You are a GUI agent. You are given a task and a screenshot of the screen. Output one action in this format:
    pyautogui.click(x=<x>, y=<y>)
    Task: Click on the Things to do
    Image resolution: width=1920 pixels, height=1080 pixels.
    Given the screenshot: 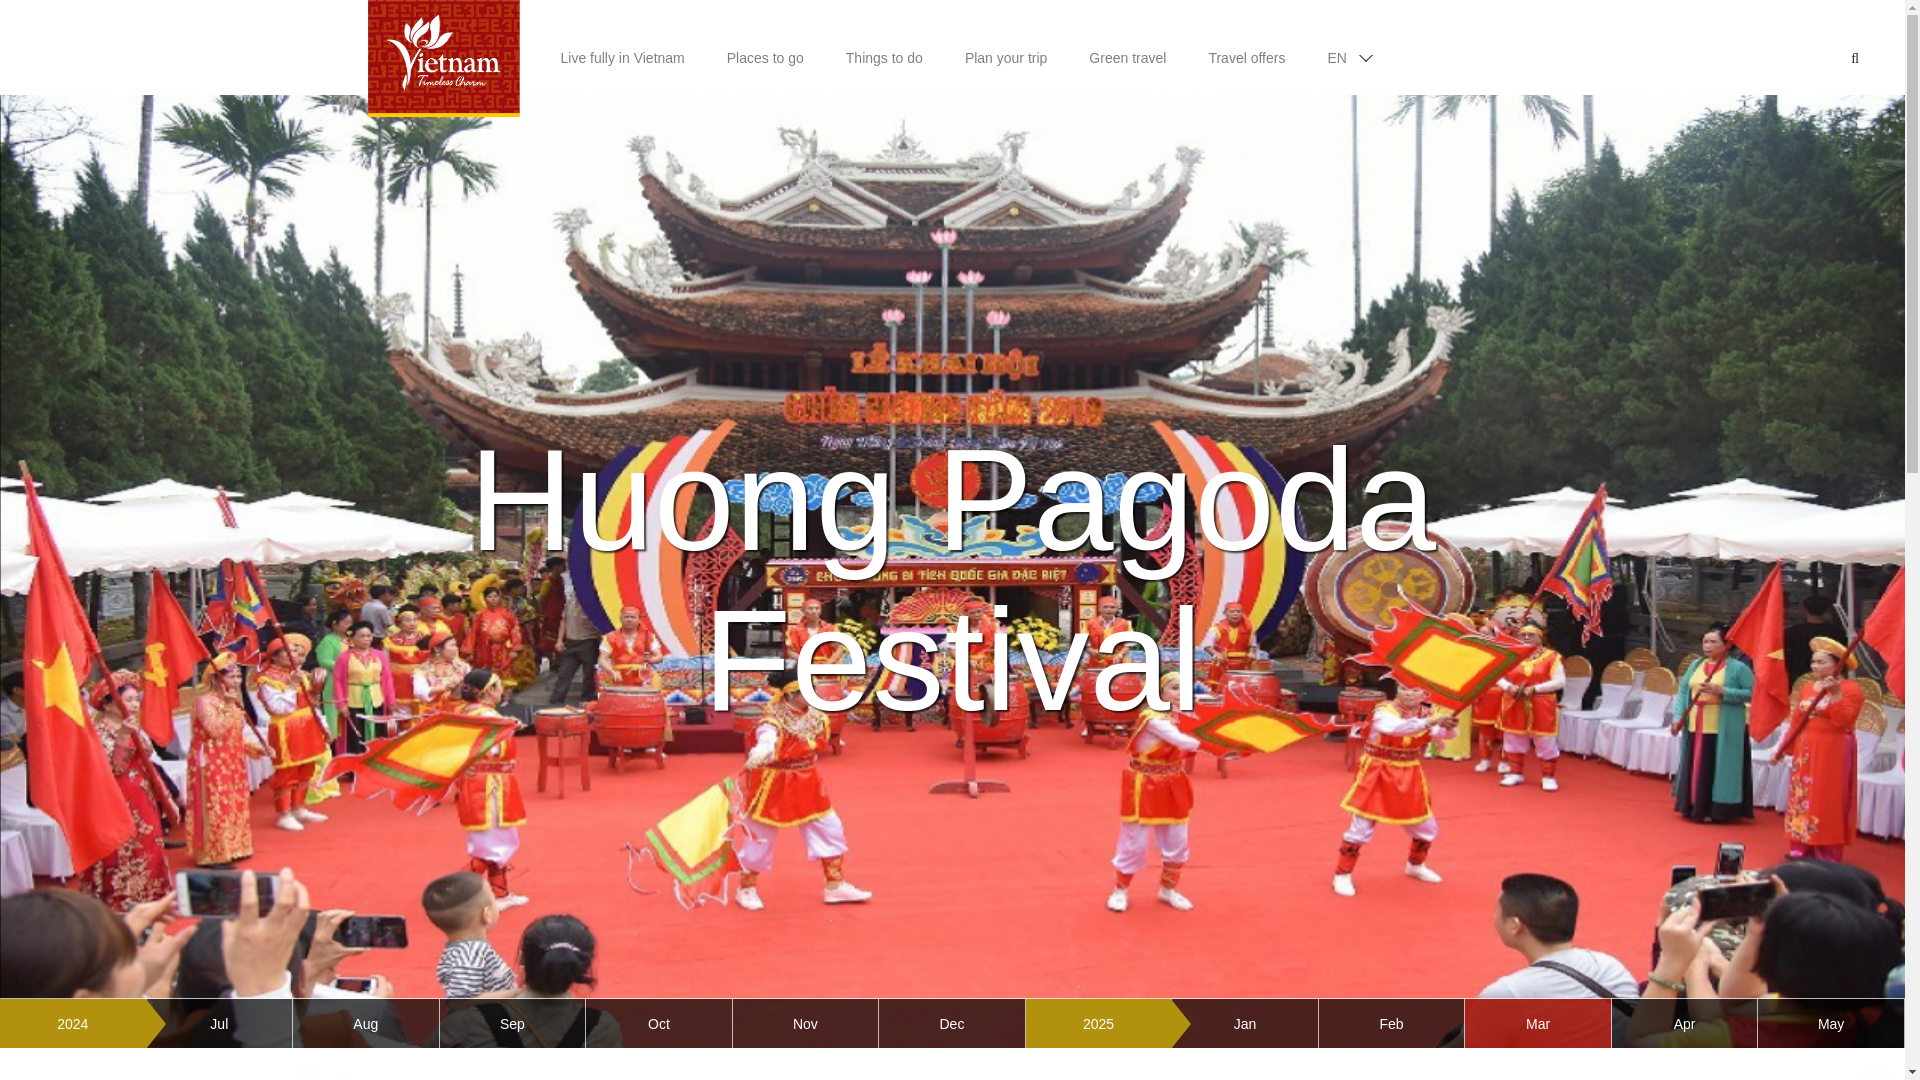 What is the action you would take?
    pyautogui.click(x=884, y=48)
    